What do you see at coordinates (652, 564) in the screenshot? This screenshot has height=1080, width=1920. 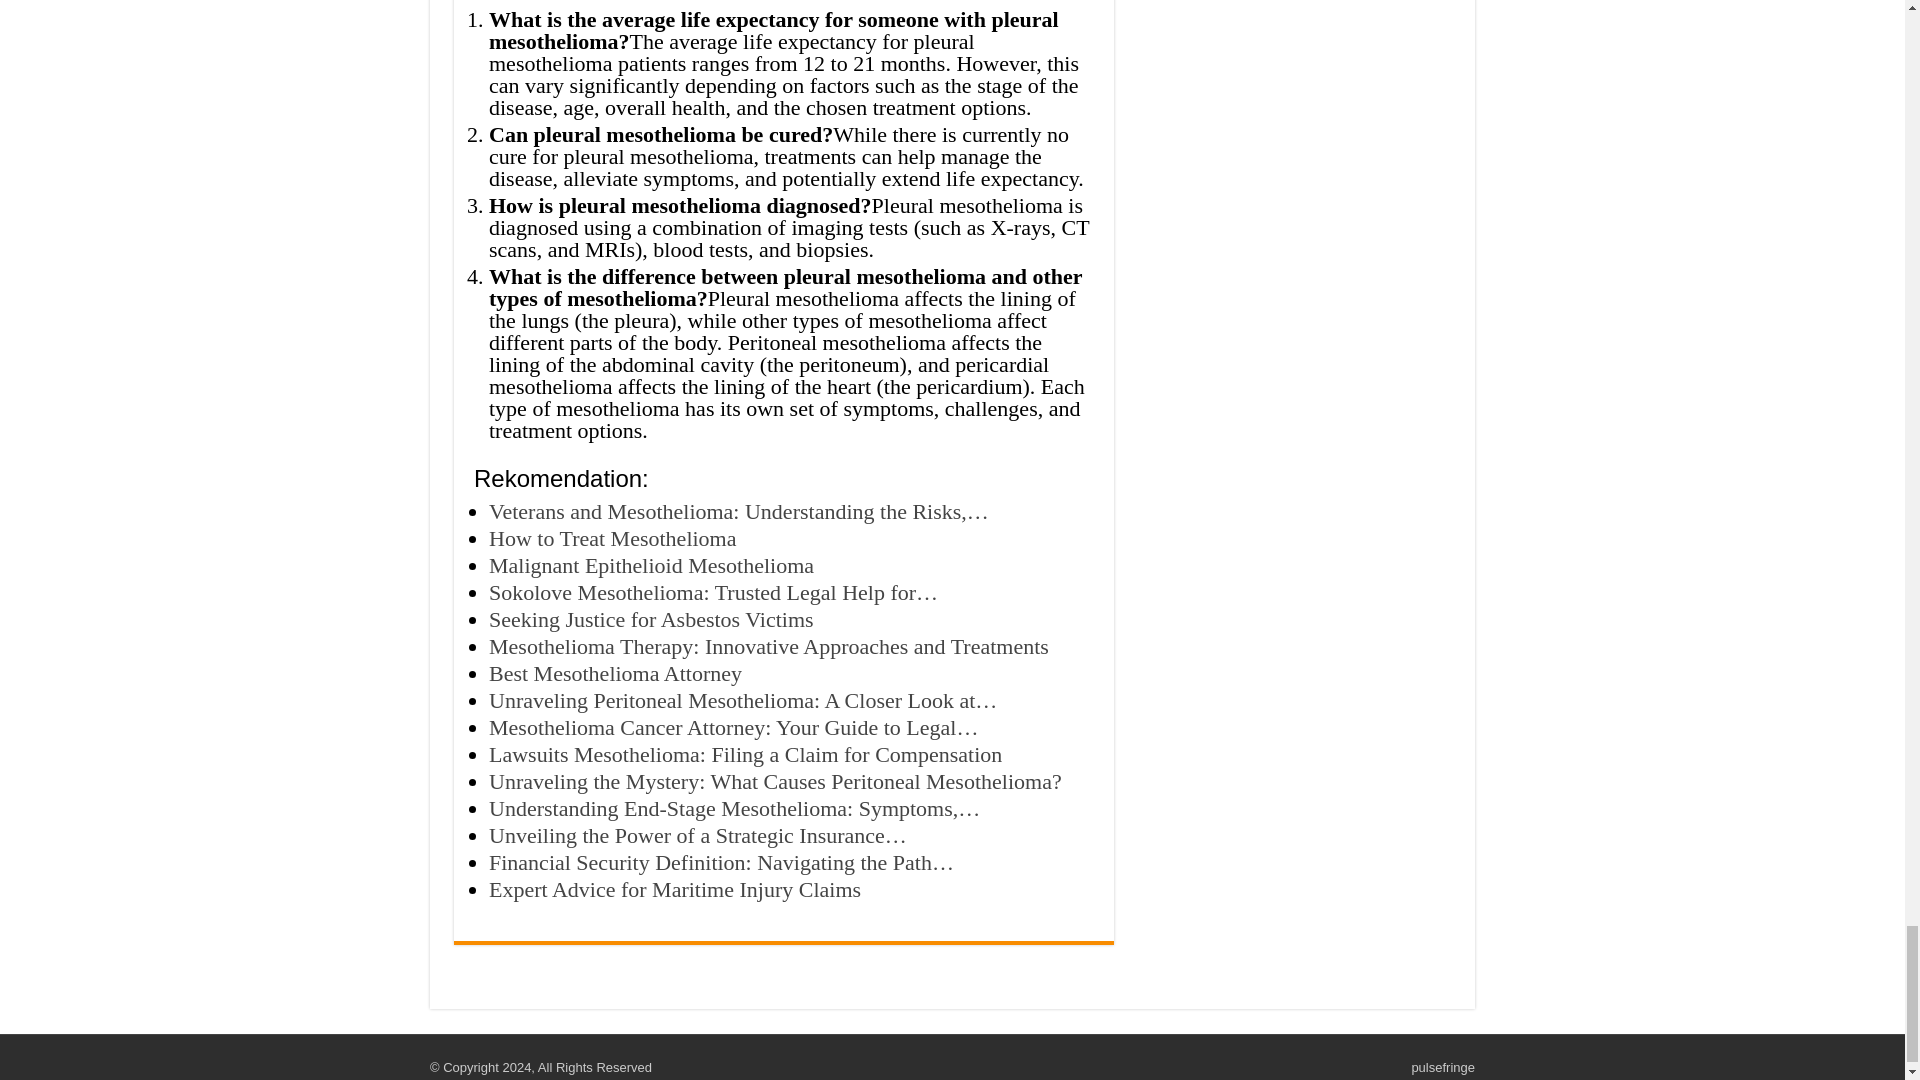 I see `Malignant Epithelioid Mesothelioma` at bounding box center [652, 564].